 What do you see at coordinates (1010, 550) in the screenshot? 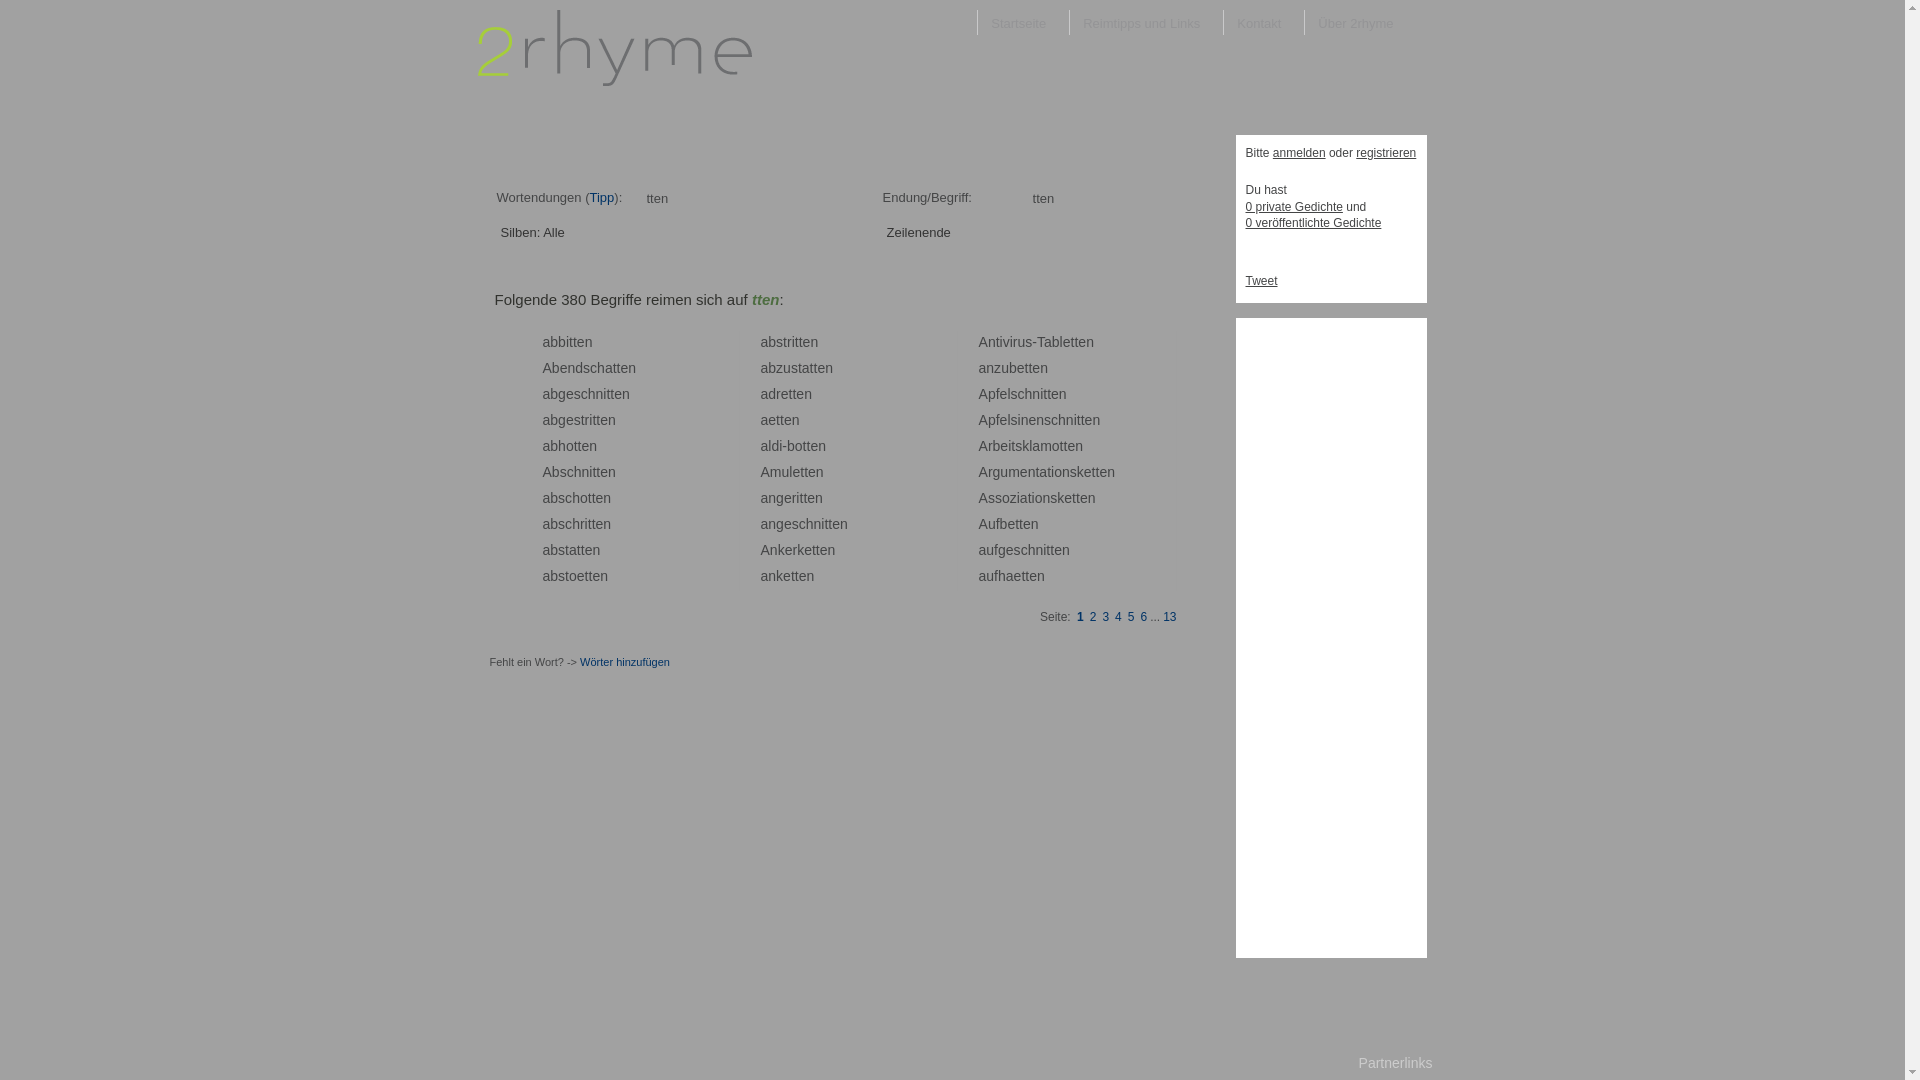
I see `e` at bounding box center [1010, 550].